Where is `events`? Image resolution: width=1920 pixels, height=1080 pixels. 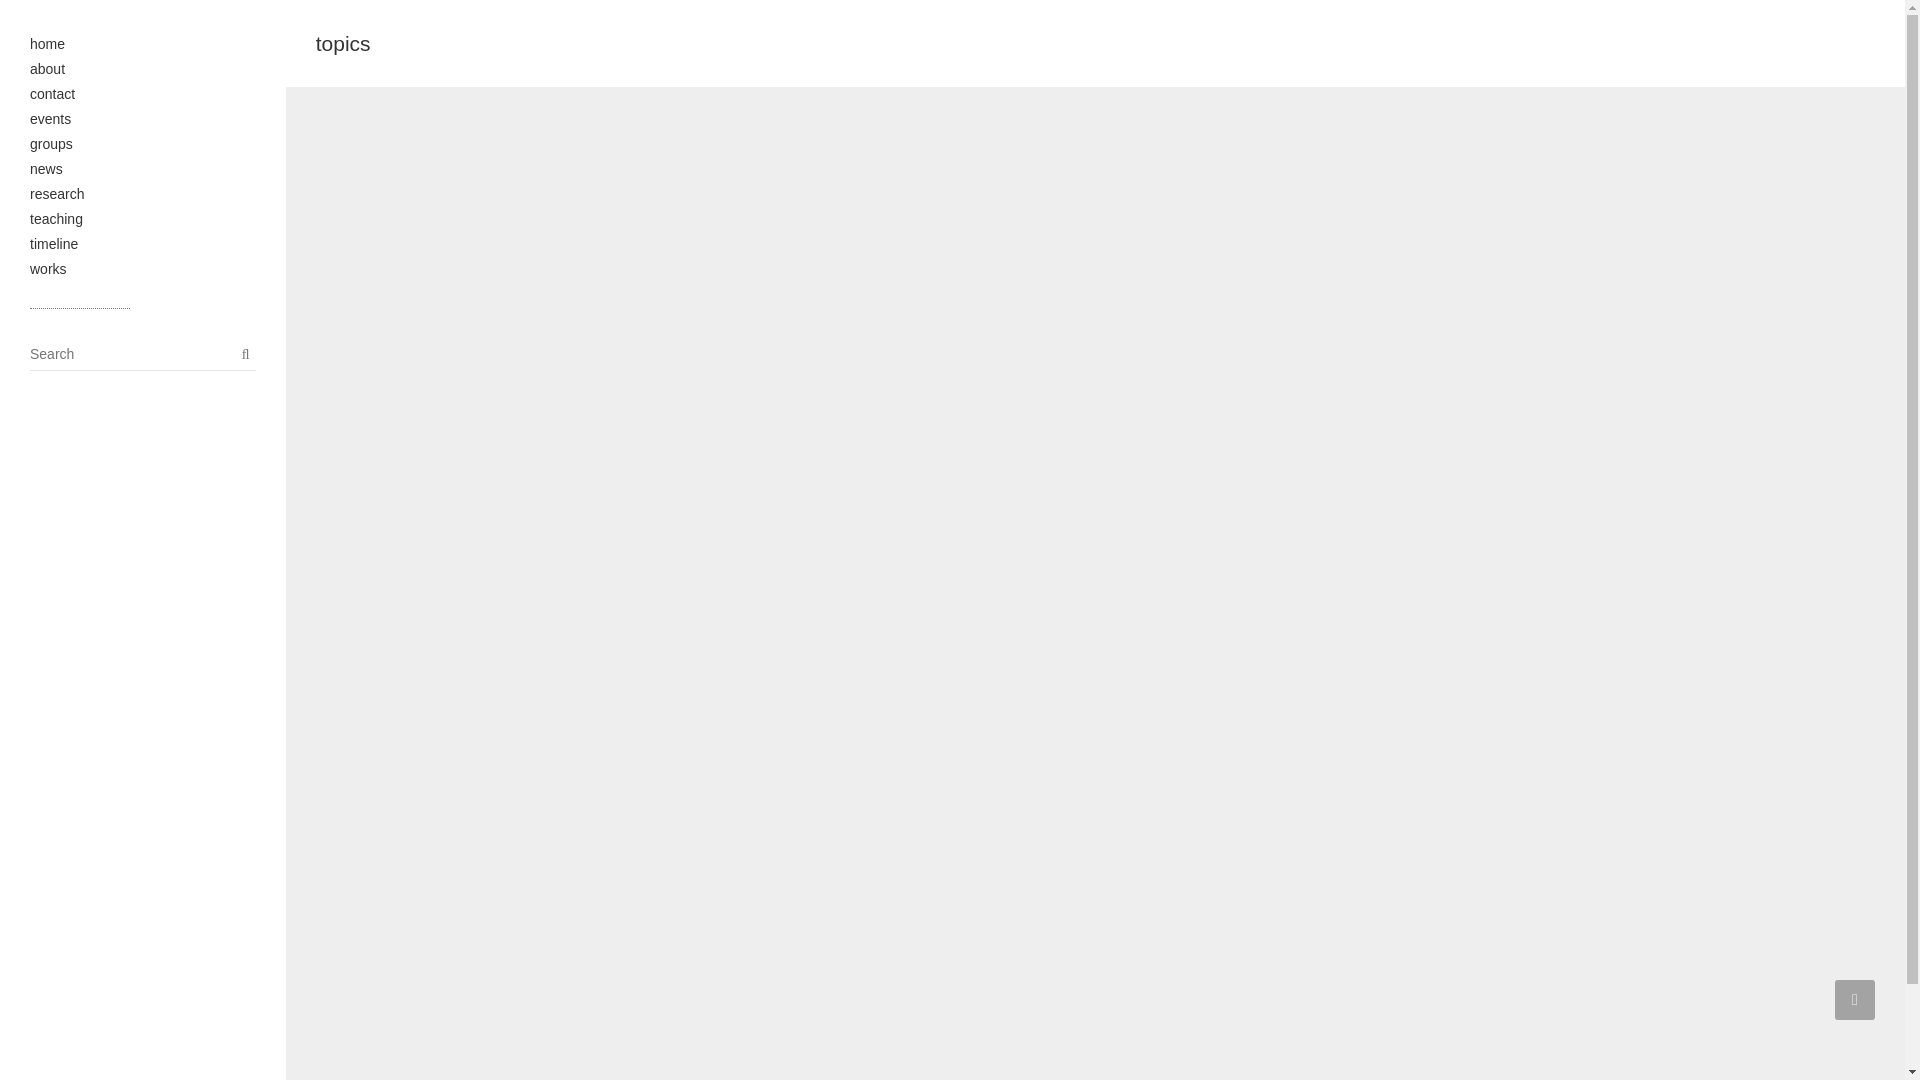
events is located at coordinates (50, 119).